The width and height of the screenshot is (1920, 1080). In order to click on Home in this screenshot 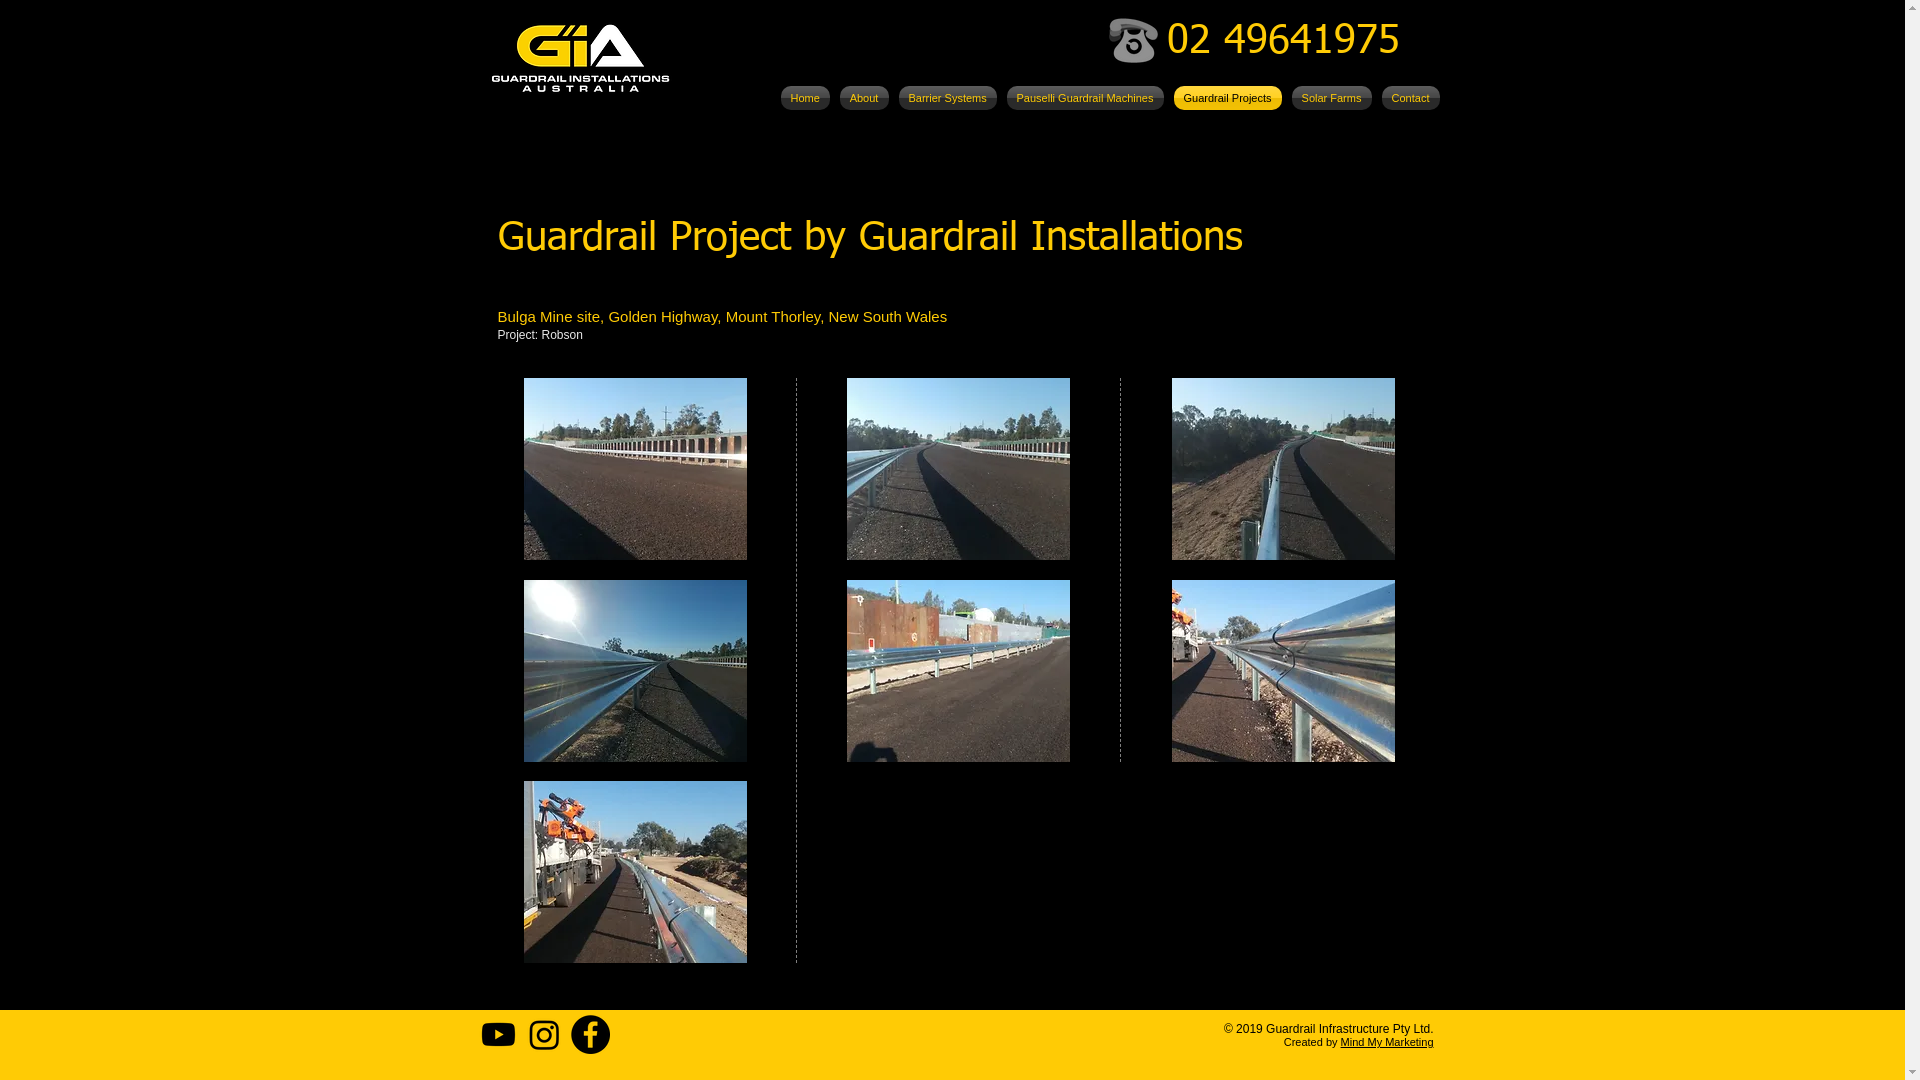, I will do `click(806, 98)`.